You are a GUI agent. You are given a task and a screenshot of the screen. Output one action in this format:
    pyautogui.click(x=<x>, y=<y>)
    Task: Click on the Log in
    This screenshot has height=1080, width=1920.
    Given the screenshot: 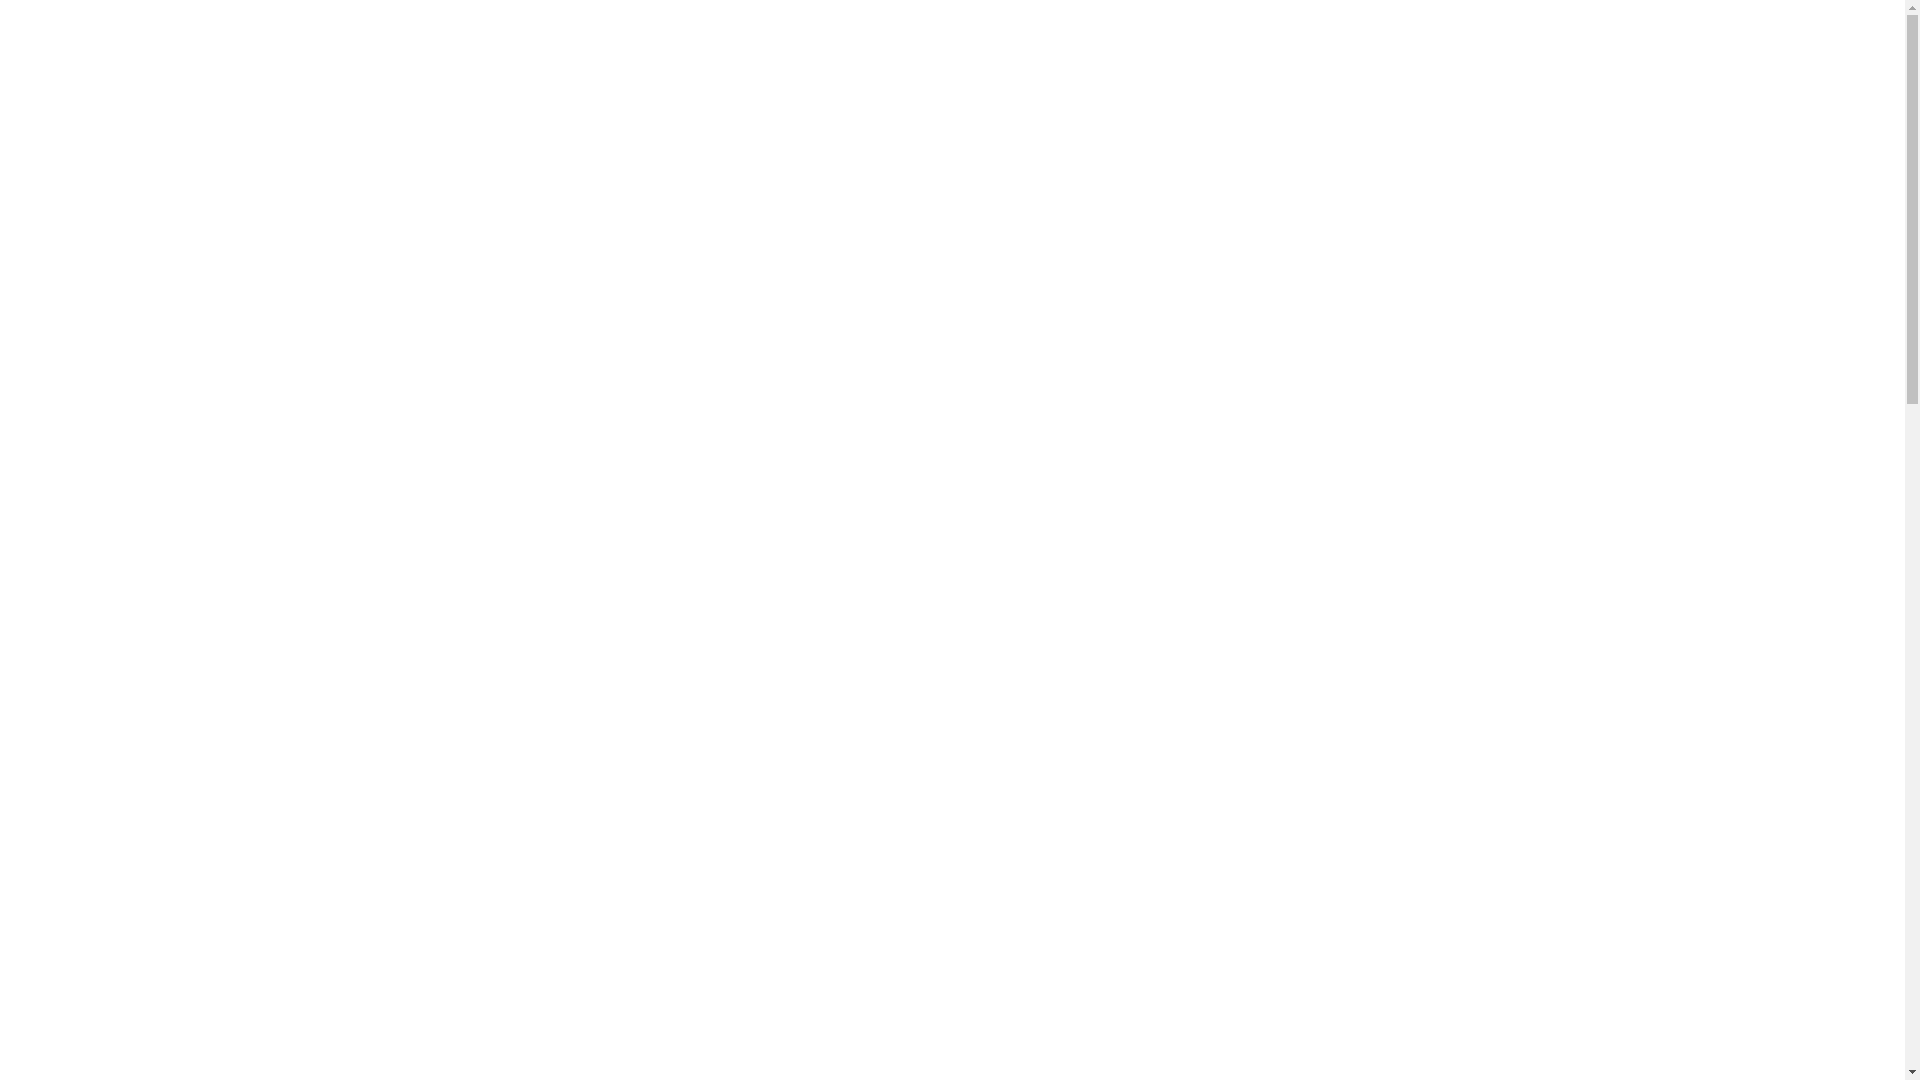 What is the action you would take?
    pyautogui.click(x=1540, y=122)
    